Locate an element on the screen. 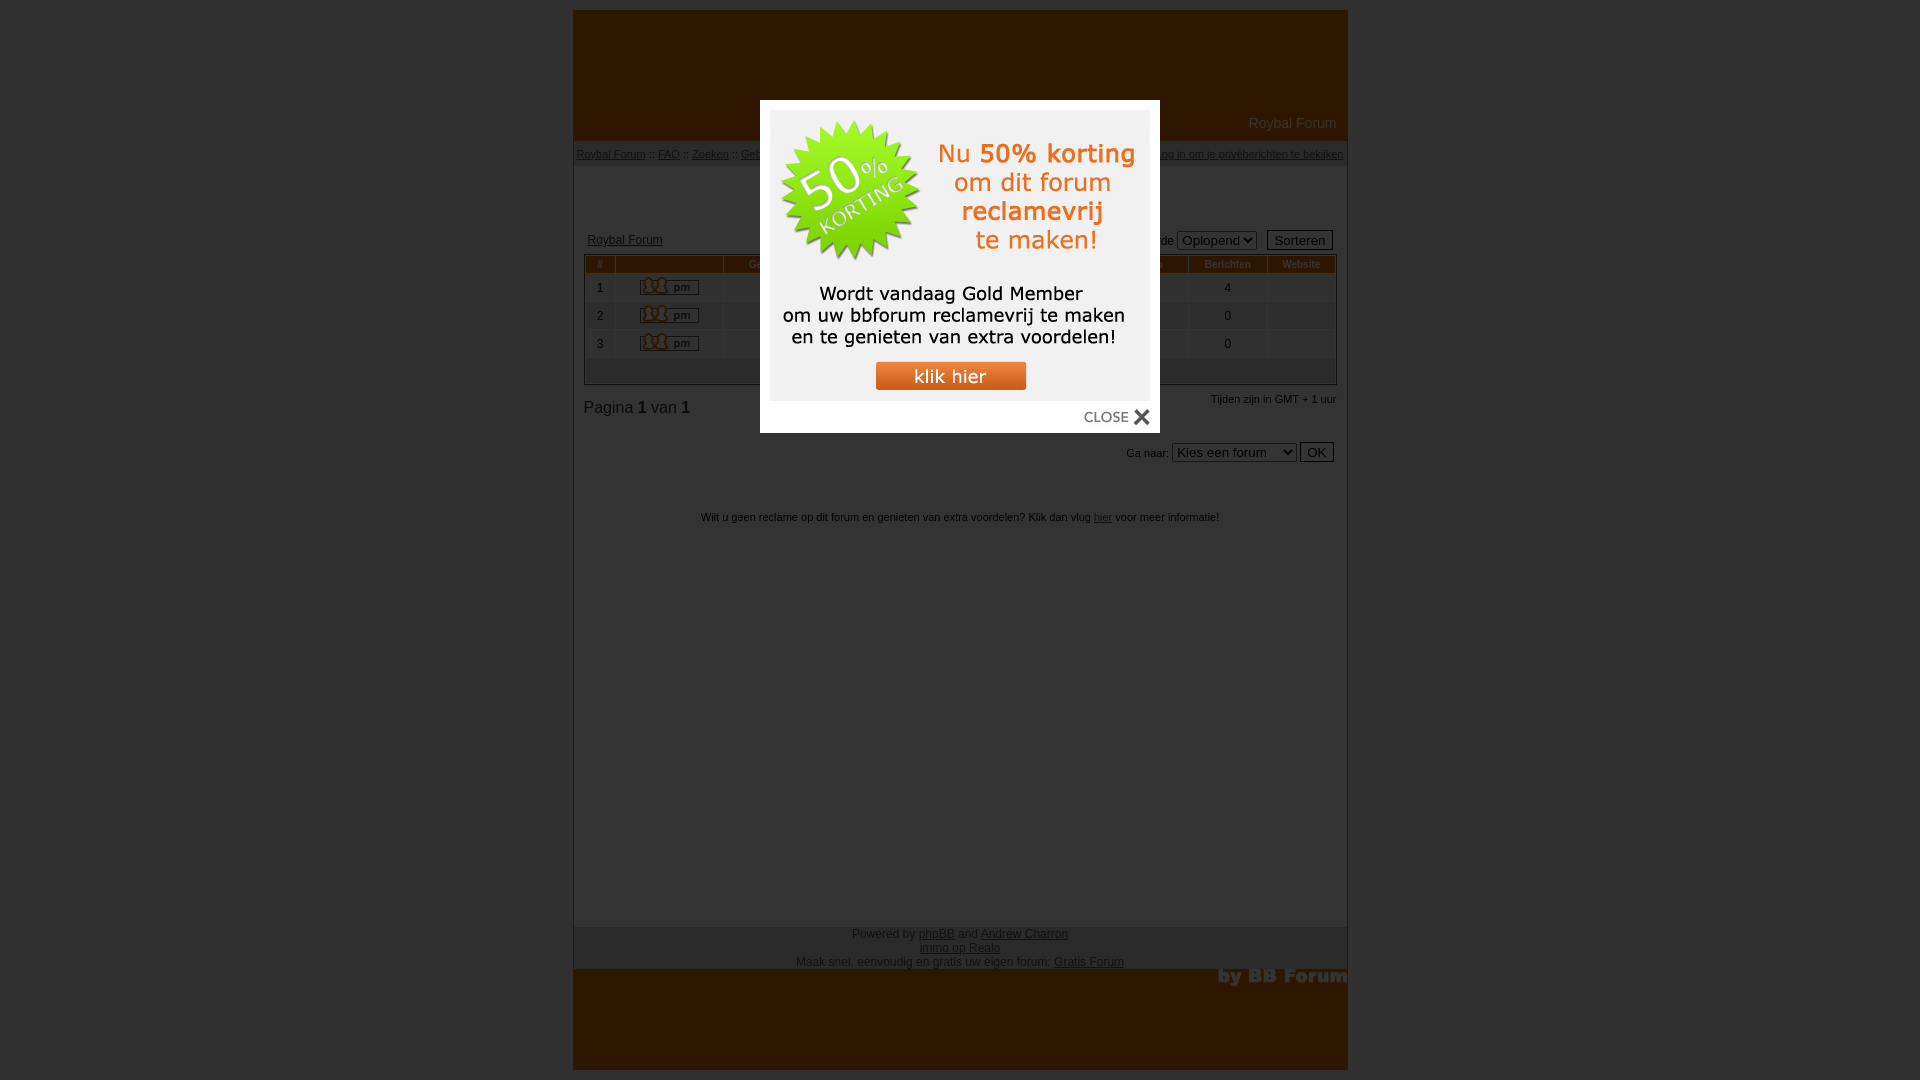 The image size is (1920, 1080). E-mail versturen is located at coordinates (908, 314).